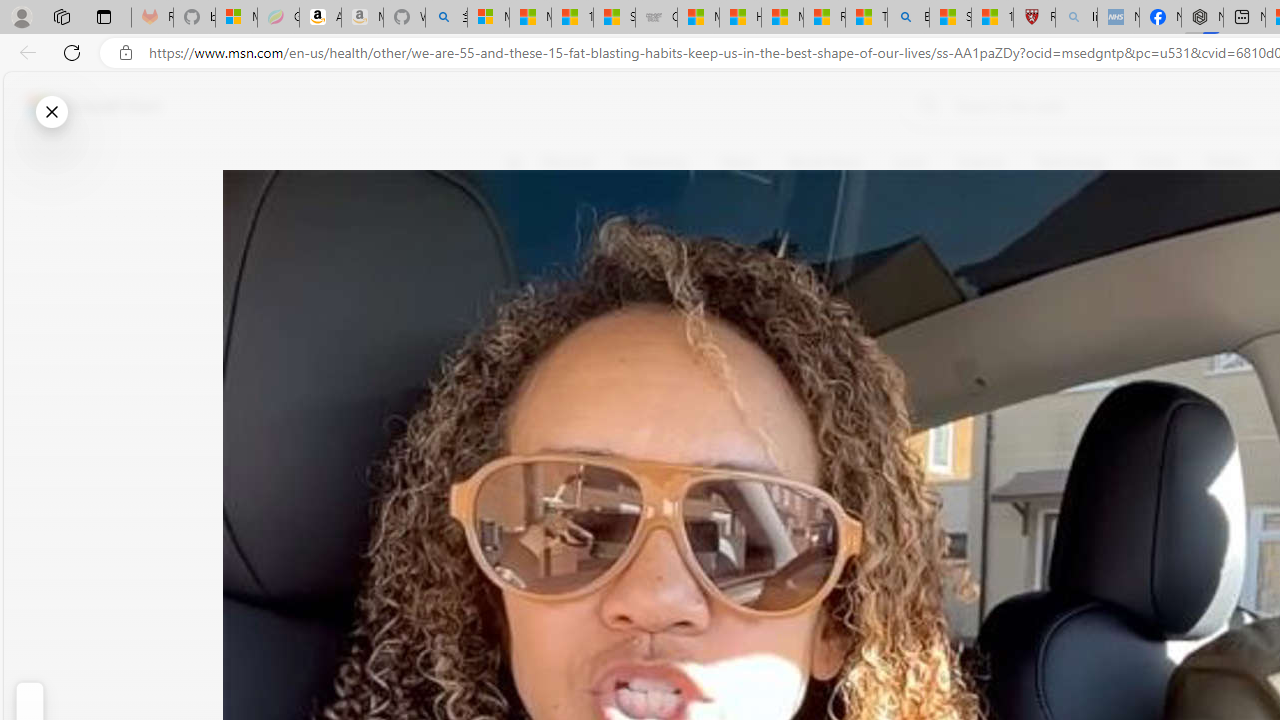 The width and height of the screenshot is (1280, 720). I want to click on Bing, so click(908, 18).